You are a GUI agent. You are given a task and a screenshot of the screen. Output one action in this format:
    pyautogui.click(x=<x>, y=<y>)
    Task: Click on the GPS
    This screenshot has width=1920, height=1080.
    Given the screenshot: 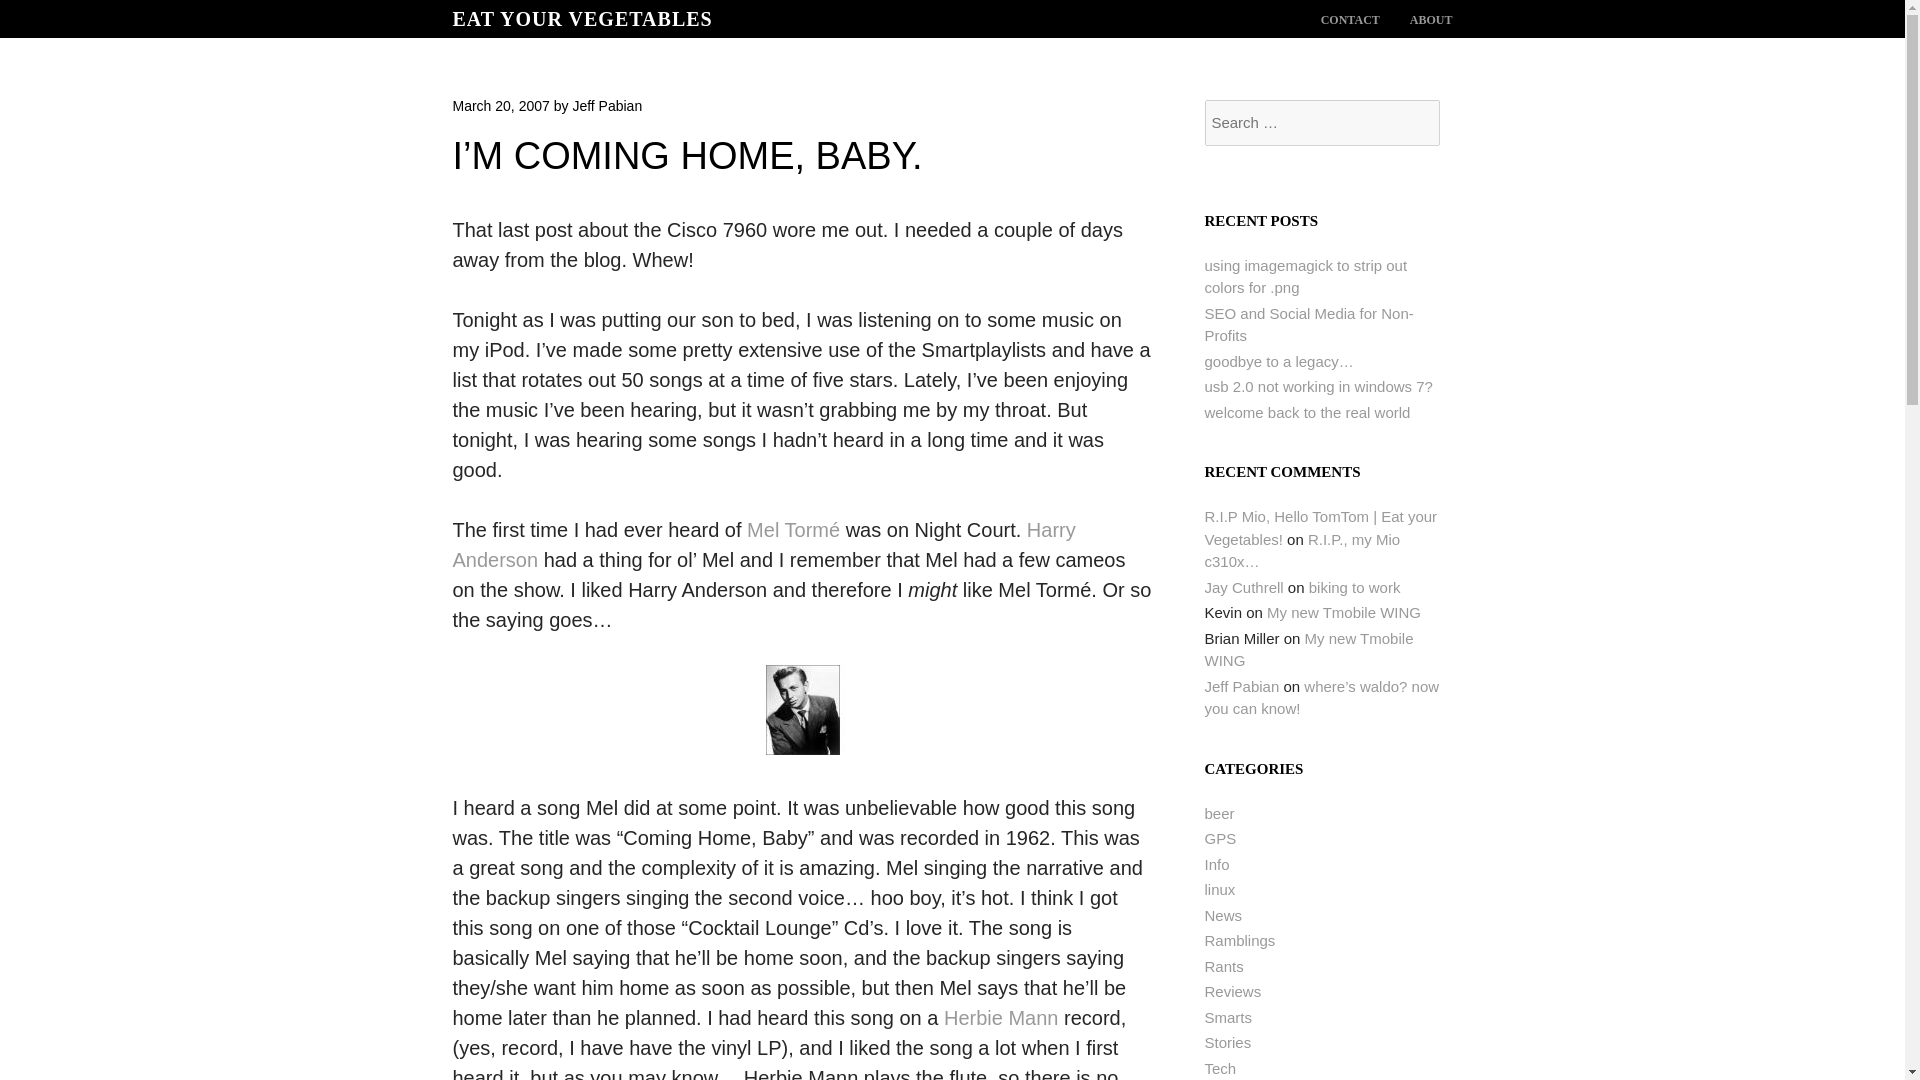 What is the action you would take?
    pyautogui.click(x=1220, y=838)
    